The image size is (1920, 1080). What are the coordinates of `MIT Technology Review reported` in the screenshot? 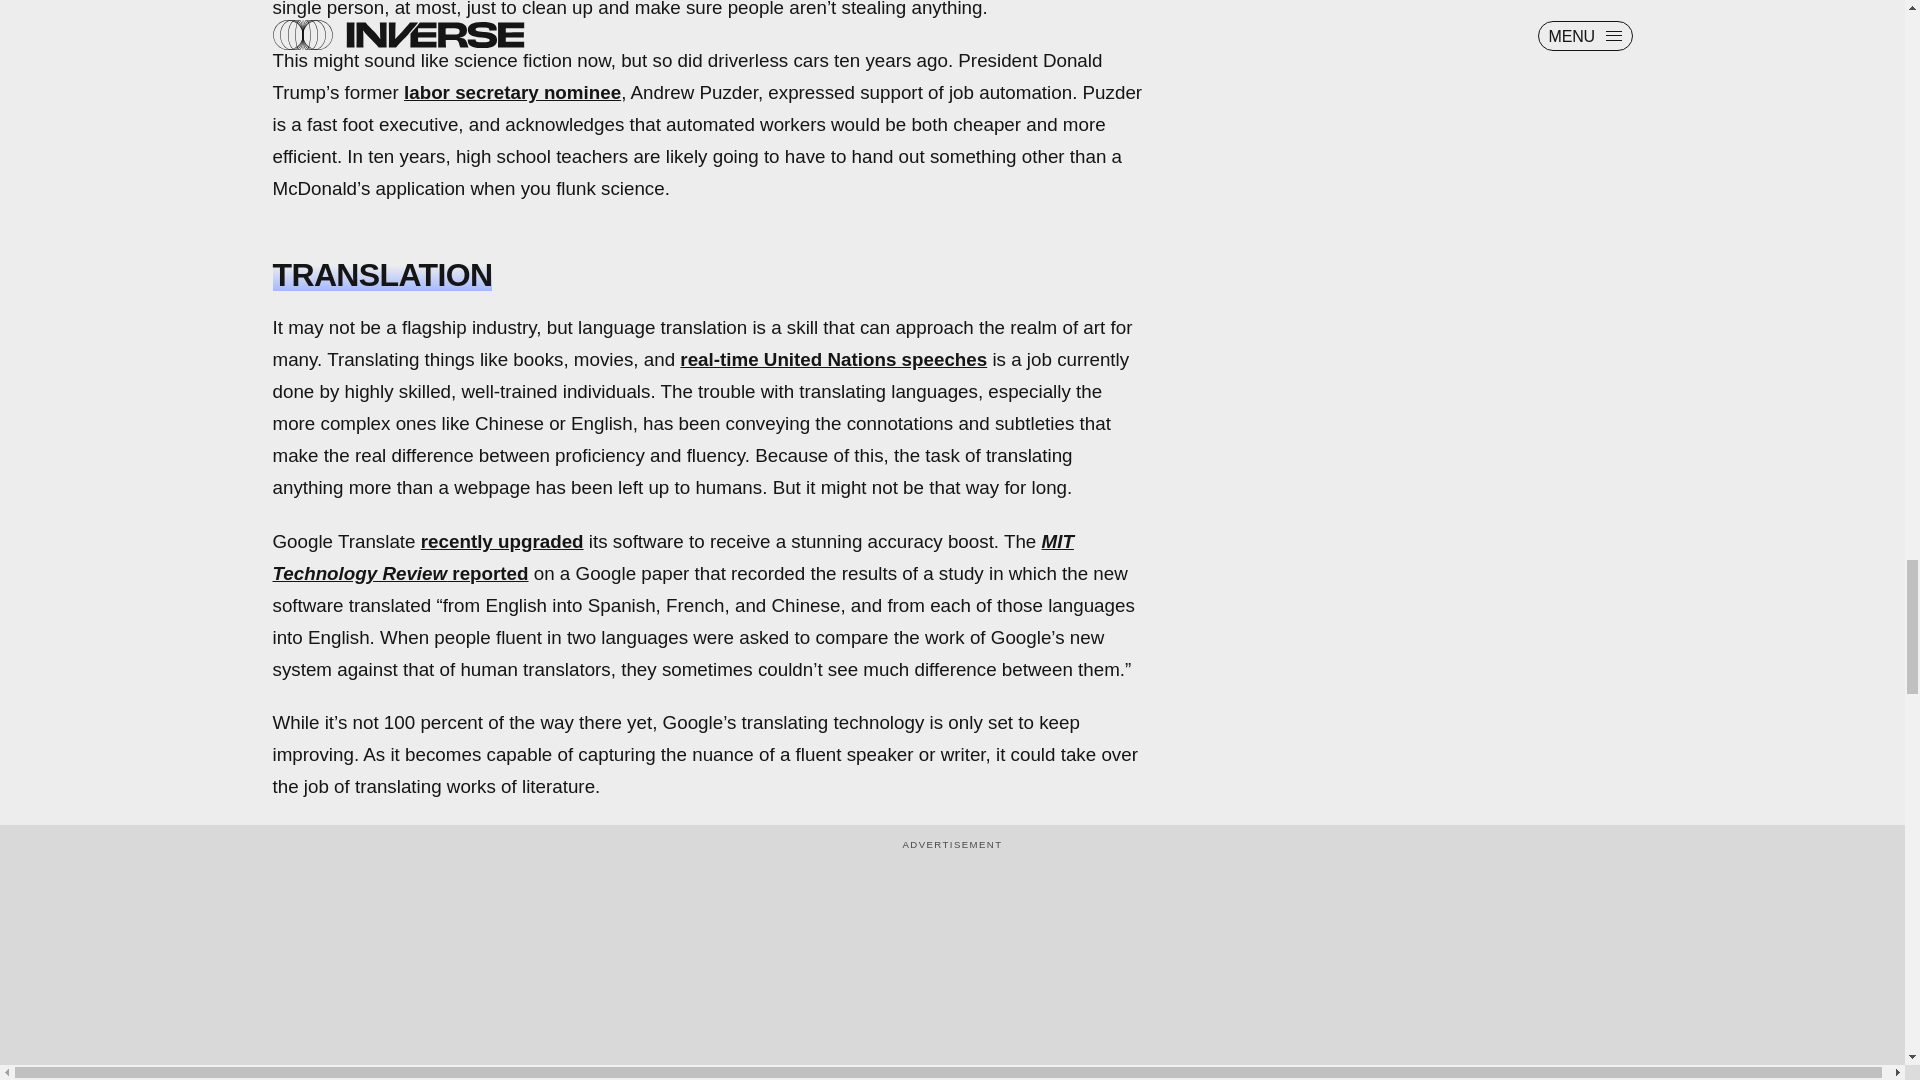 It's located at (672, 558).